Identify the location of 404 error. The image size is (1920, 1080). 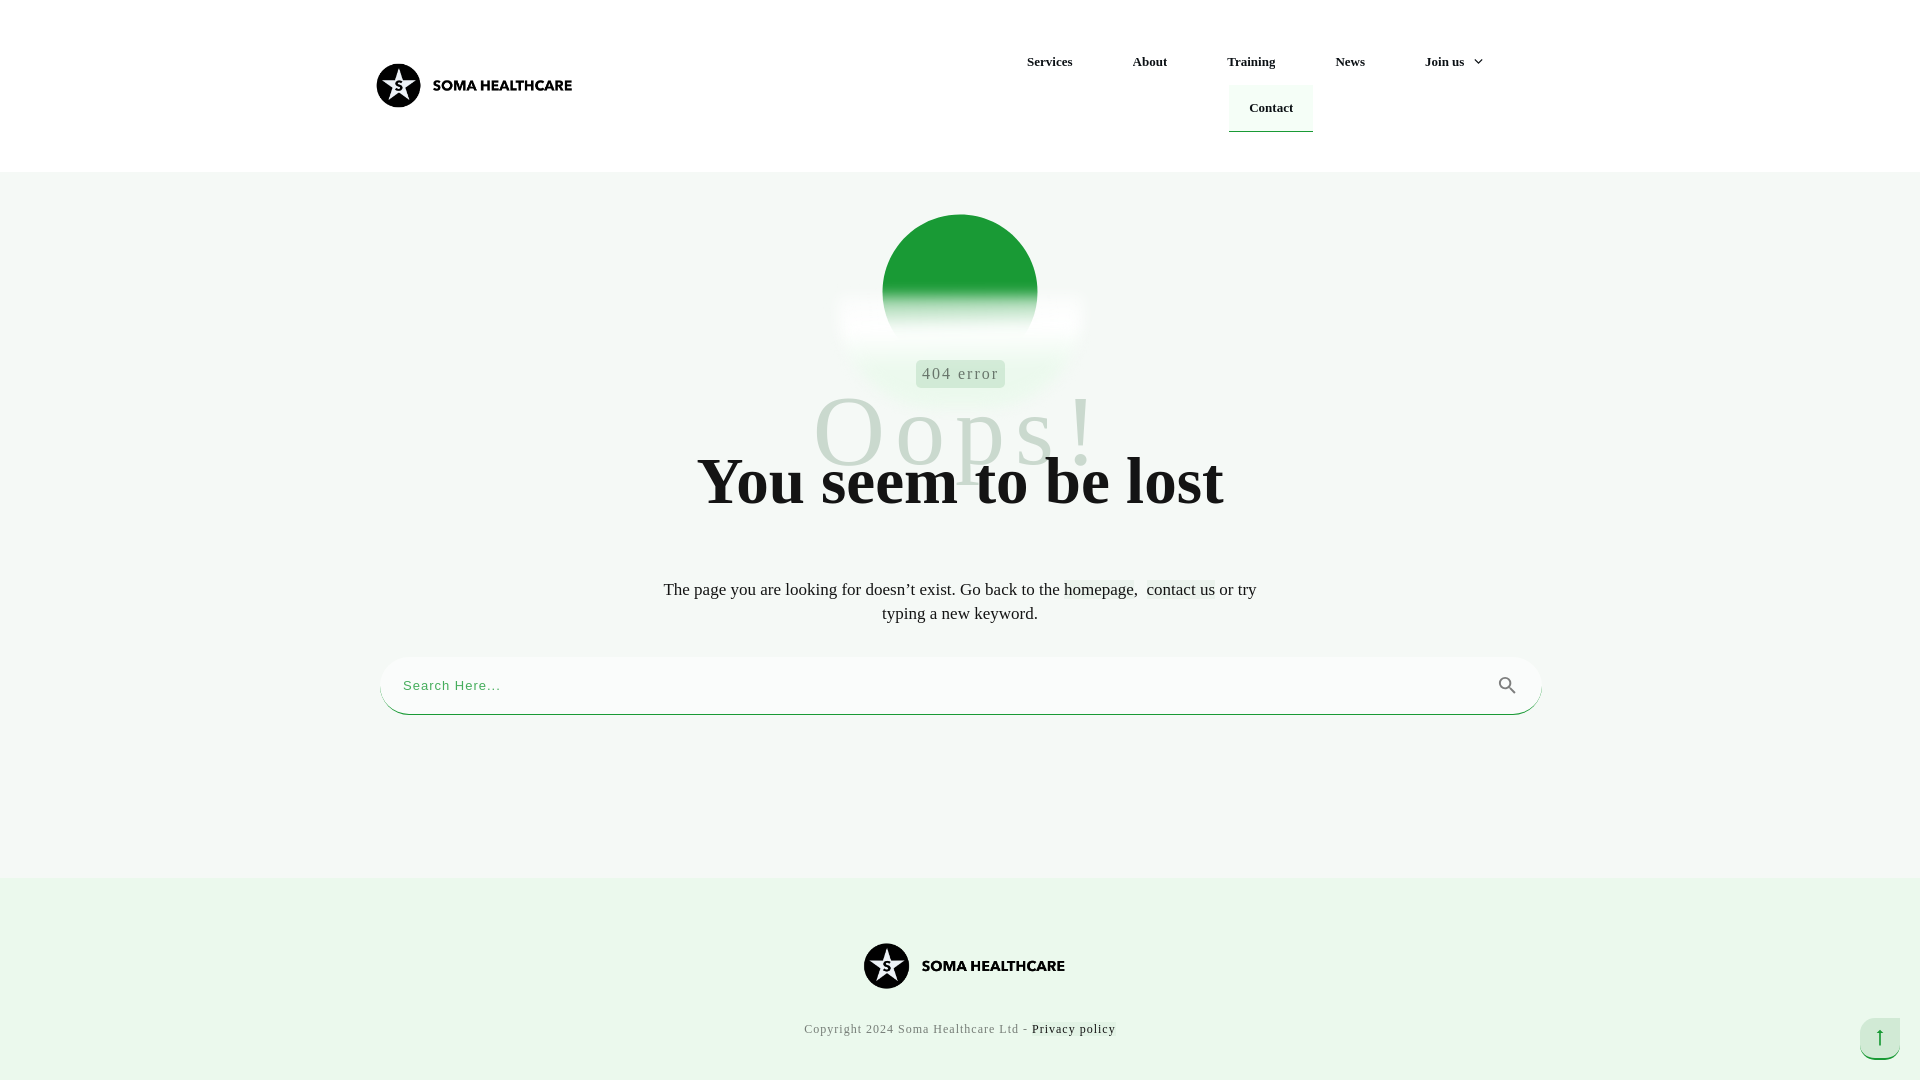
(960, 350).